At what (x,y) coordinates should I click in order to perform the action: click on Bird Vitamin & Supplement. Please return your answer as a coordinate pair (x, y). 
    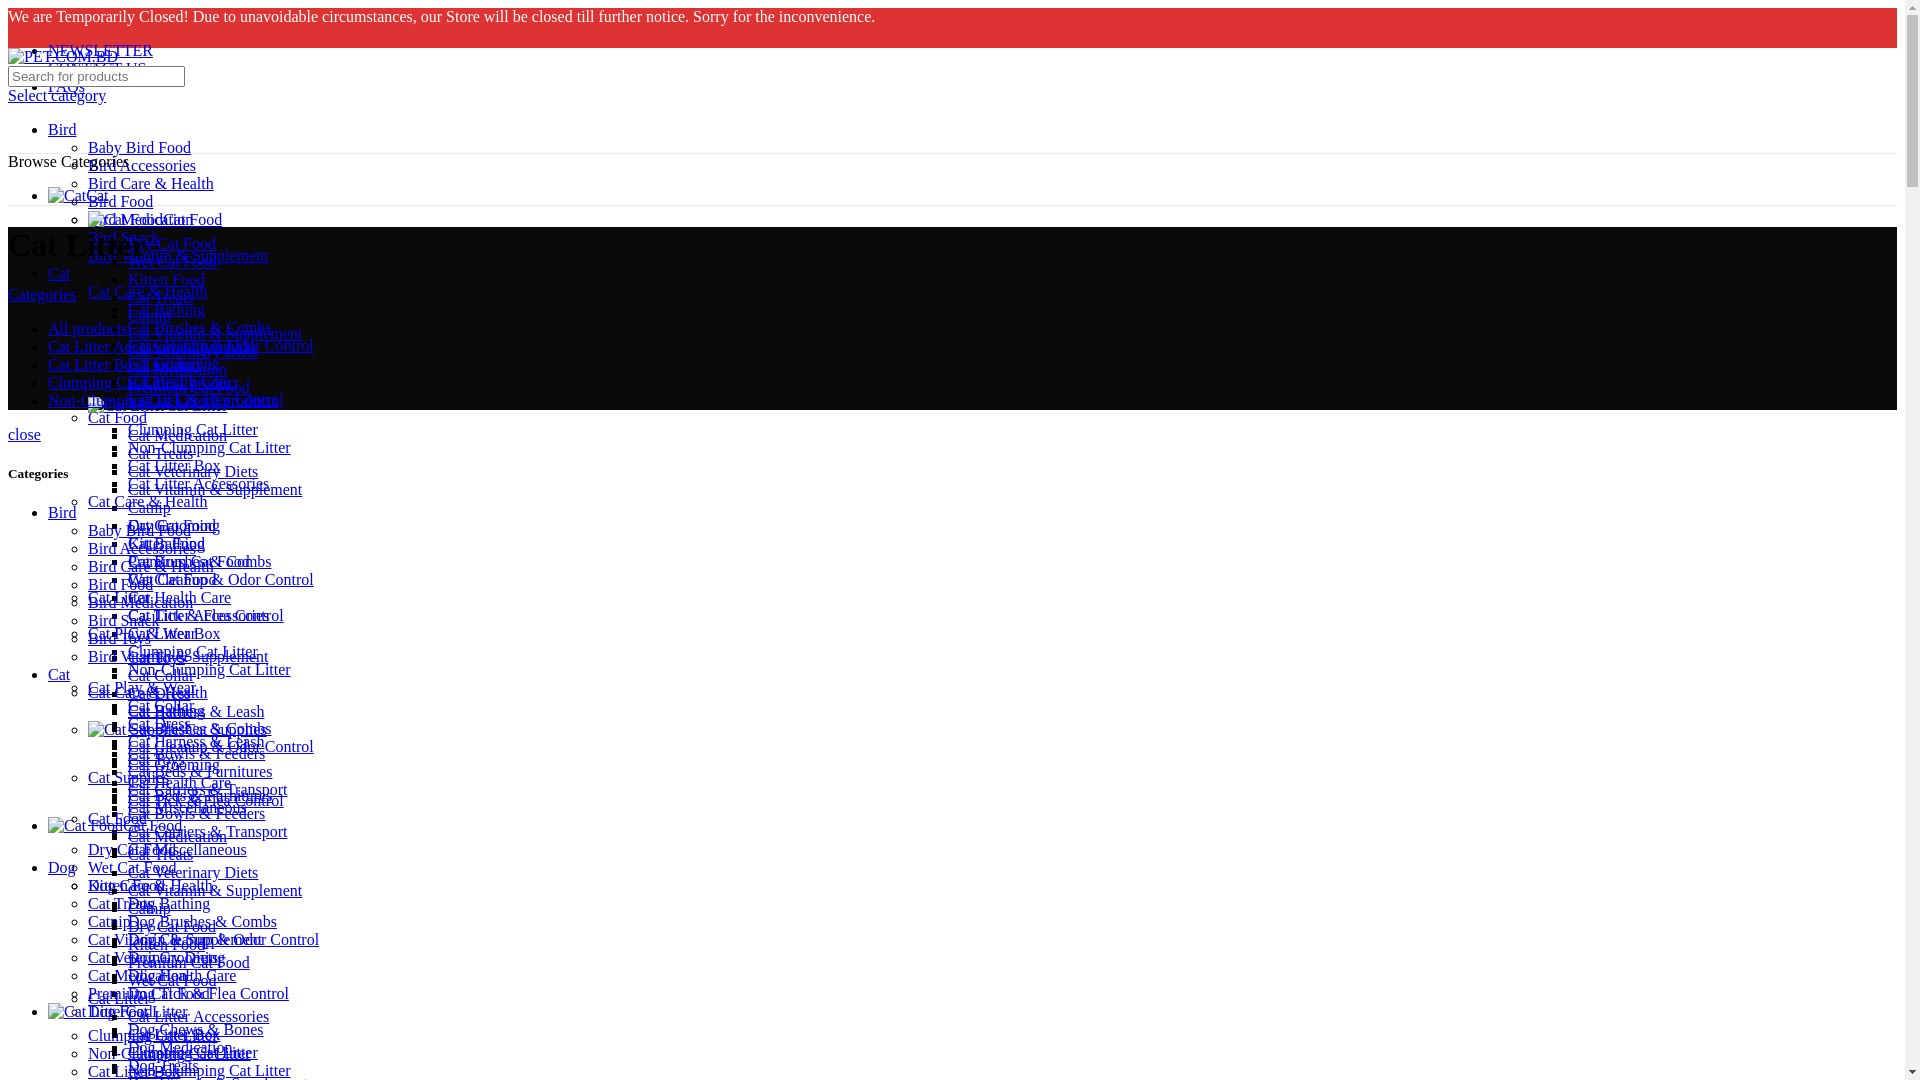
    Looking at the image, I should click on (178, 656).